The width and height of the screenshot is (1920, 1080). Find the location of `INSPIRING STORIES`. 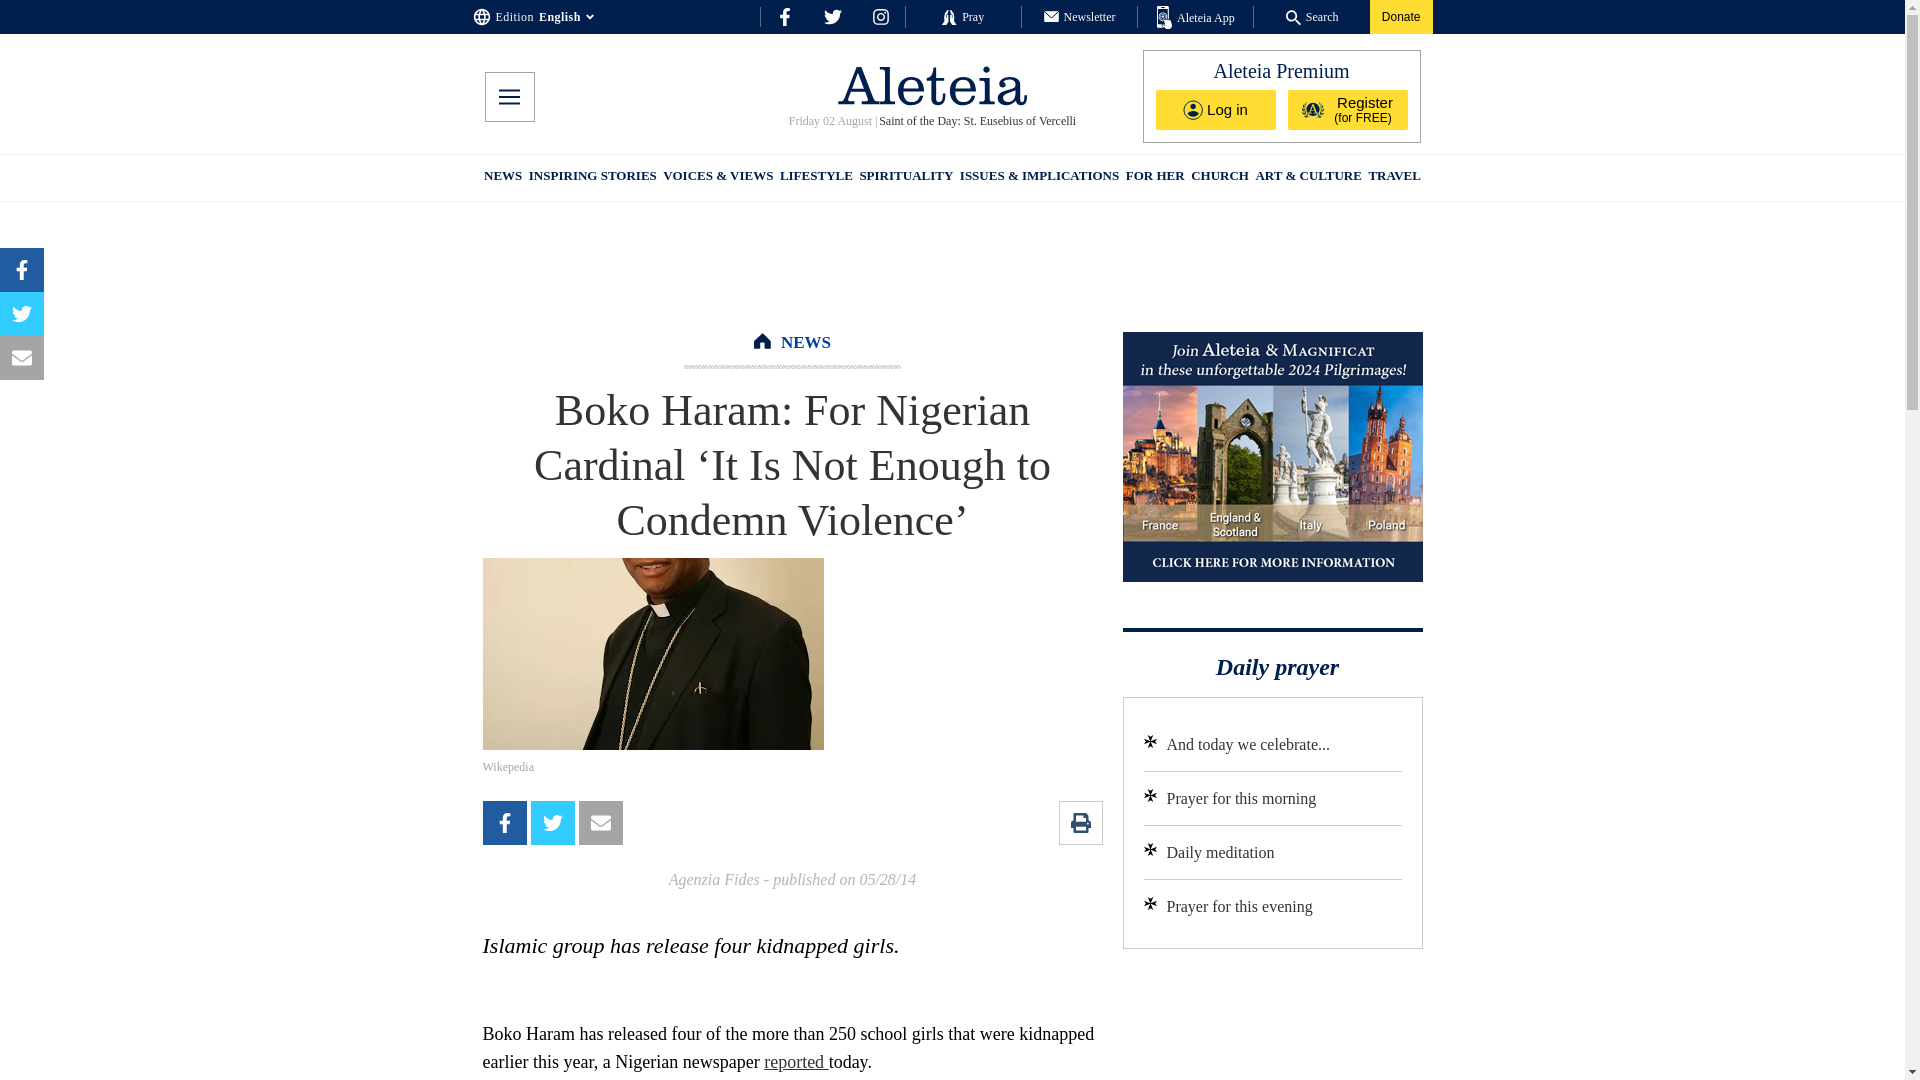

INSPIRING STORIES is located at coordinates (592, 178).